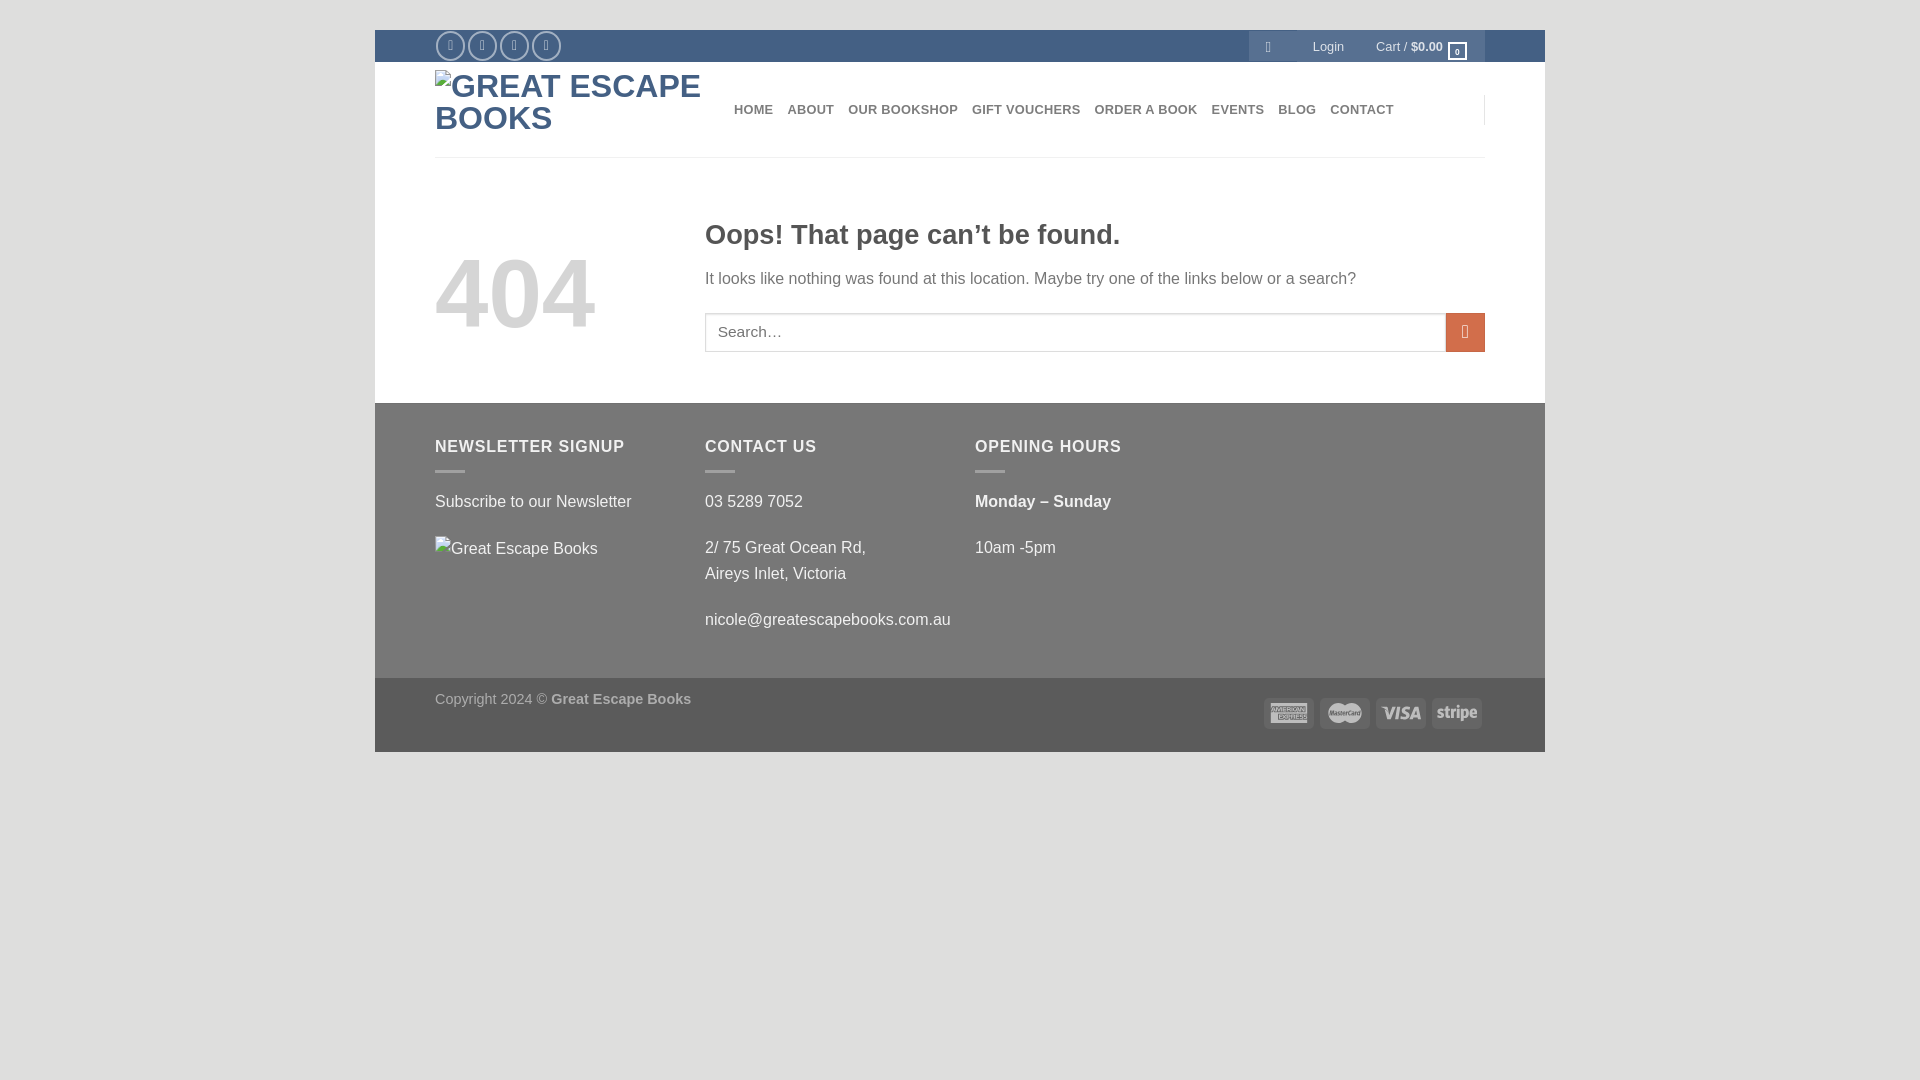 The height and width of the screenshot is (1080, 1920). I want to click on HOME, so click(753, 110).